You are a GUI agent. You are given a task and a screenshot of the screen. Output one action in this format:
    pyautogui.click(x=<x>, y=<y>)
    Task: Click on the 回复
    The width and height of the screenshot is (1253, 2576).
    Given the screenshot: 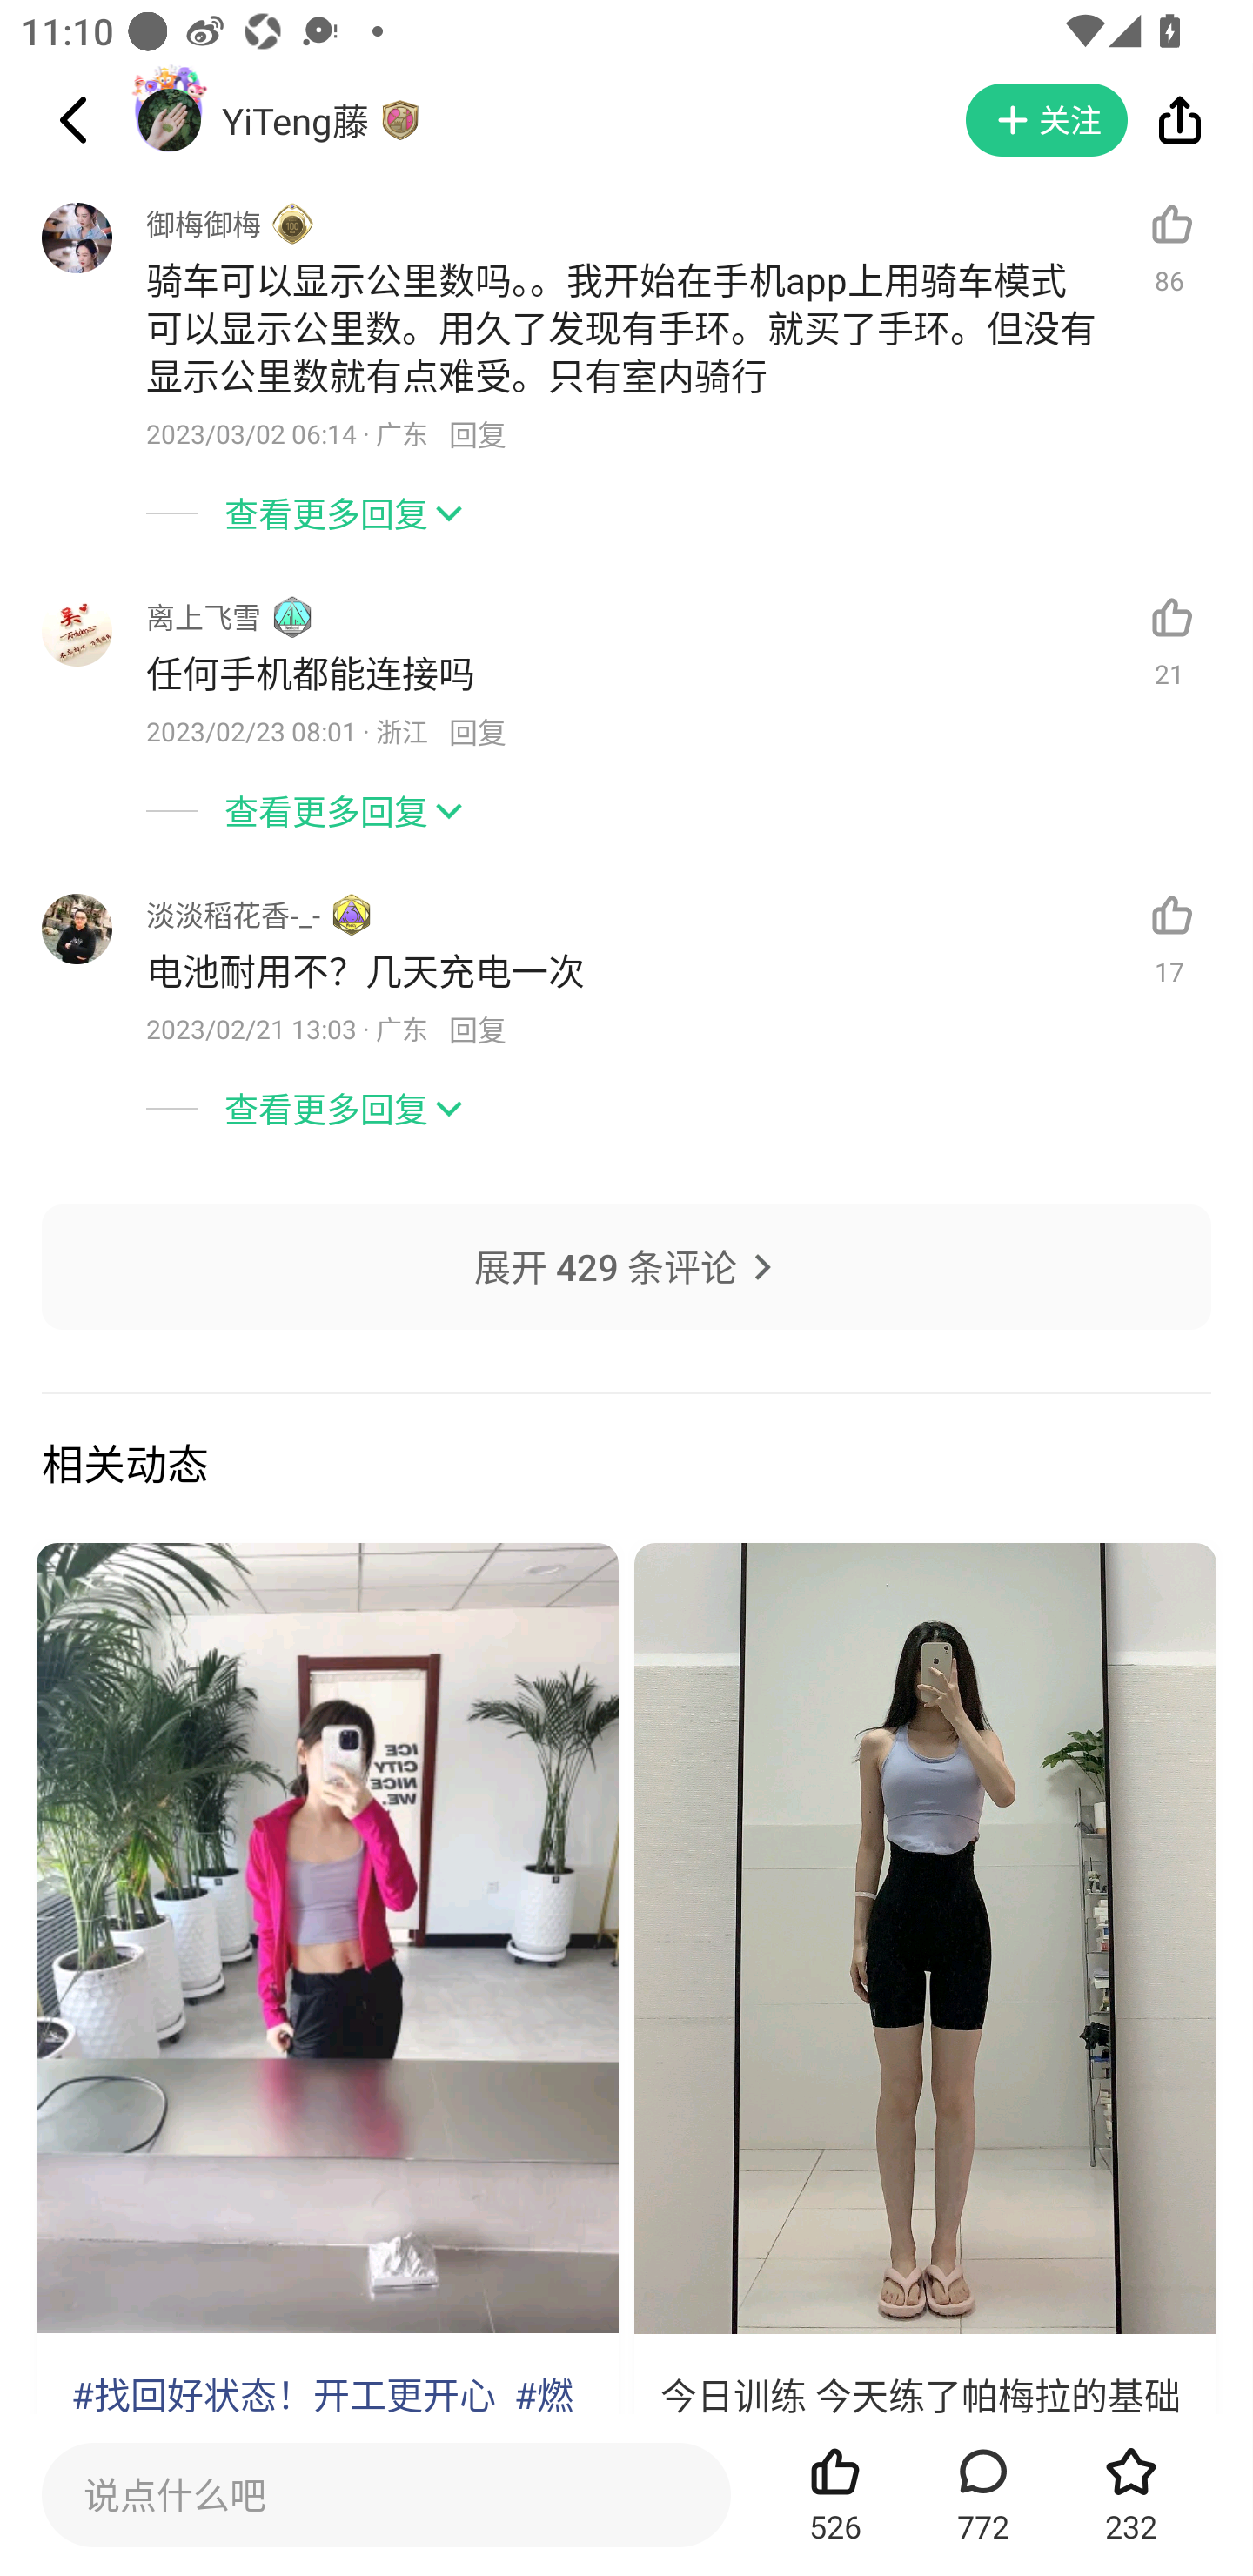 What is the action you would take?
    pyautogui.click(x=477, y=733)
    